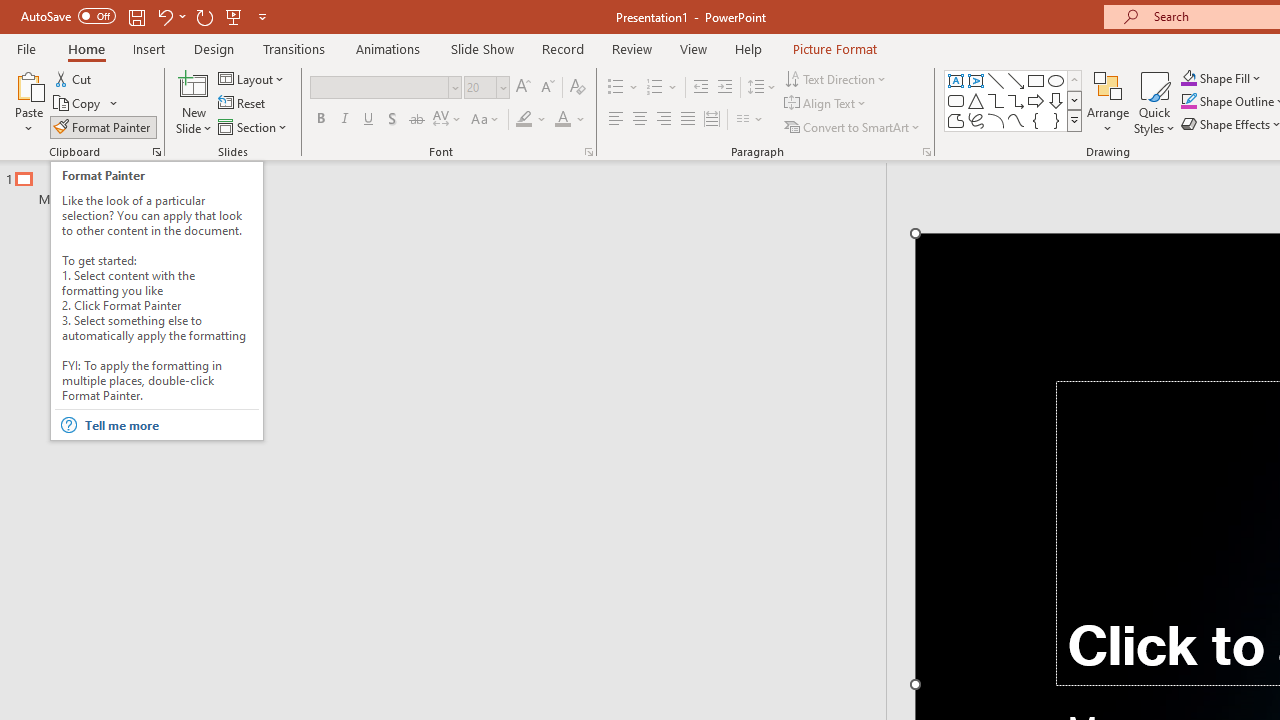 The width and height of the screenshot is (1280, 720). Describe the element at coordinates (996, 100) in the screenshot. I see `Connector: Elbow` at that location.